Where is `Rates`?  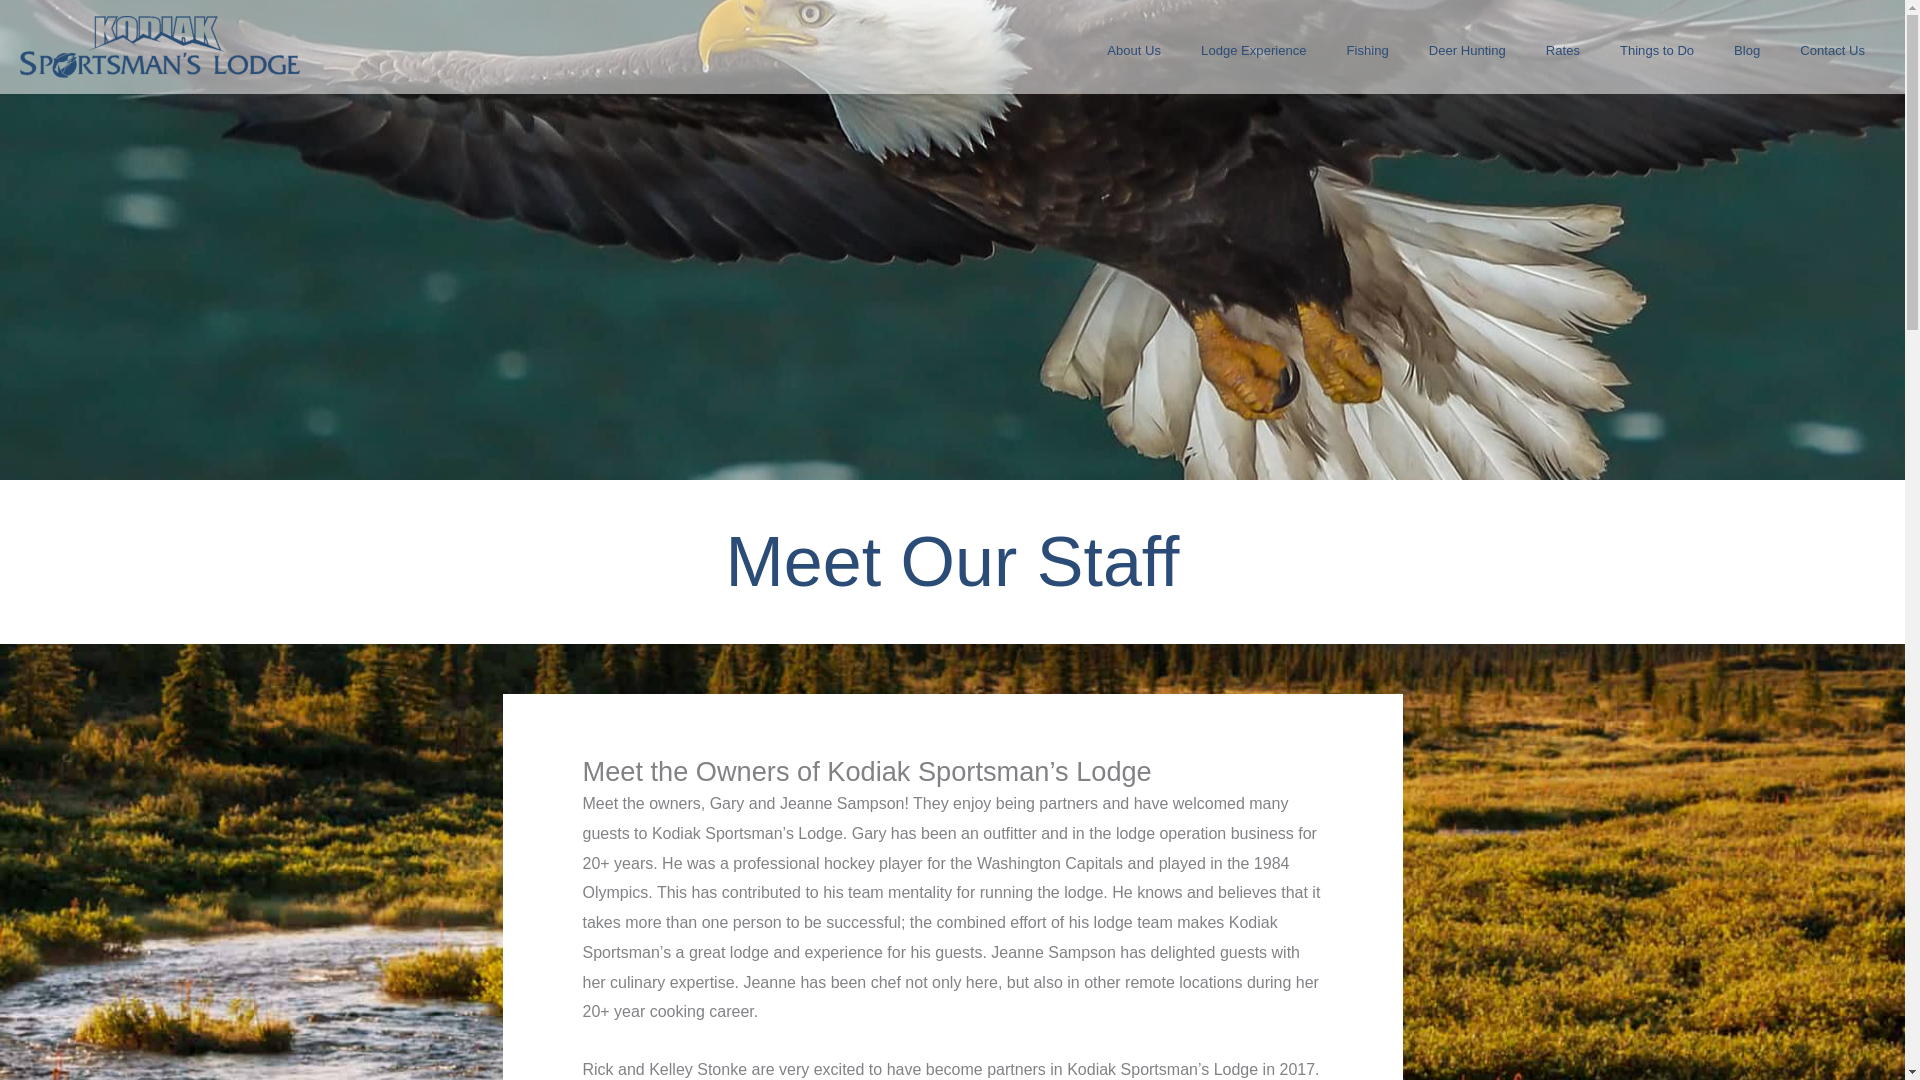 Rates is located at coordinates (1562, 50).